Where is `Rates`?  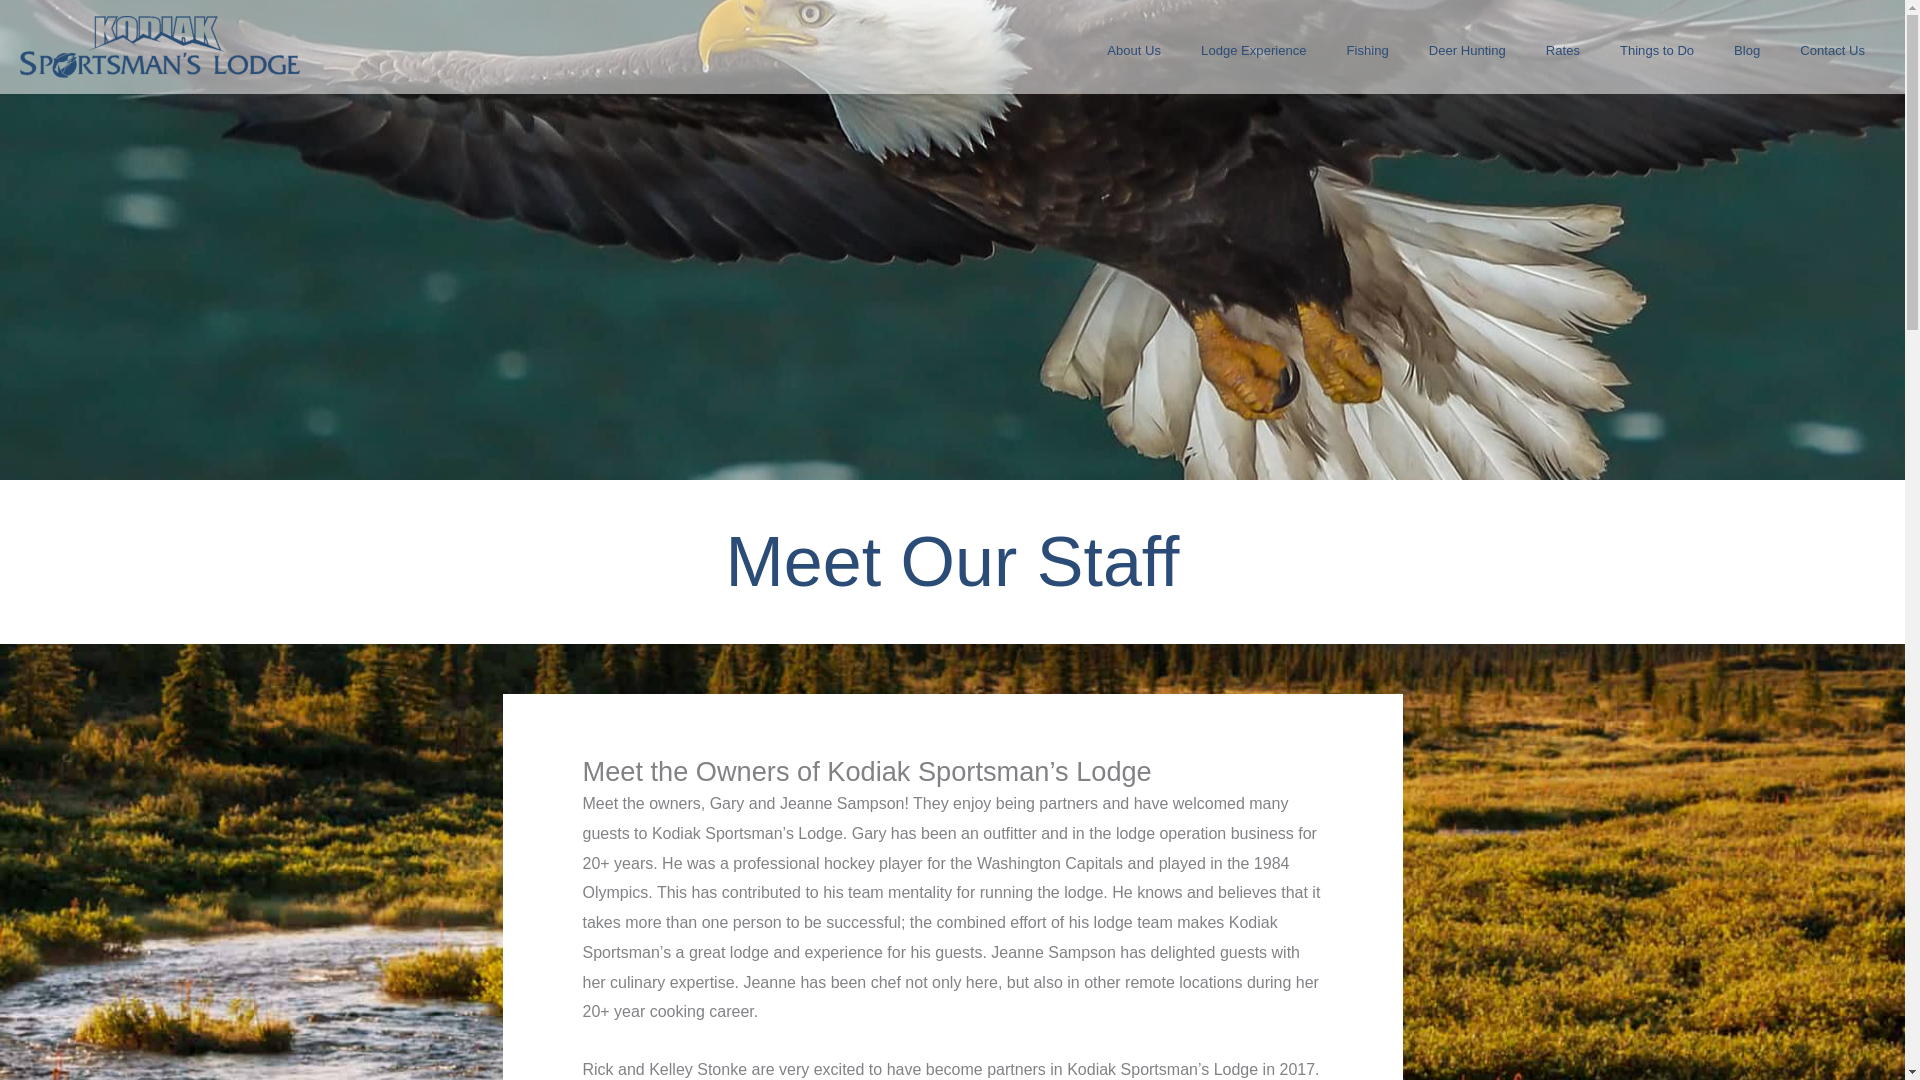 Rates is located at coordinates (1562, 50).